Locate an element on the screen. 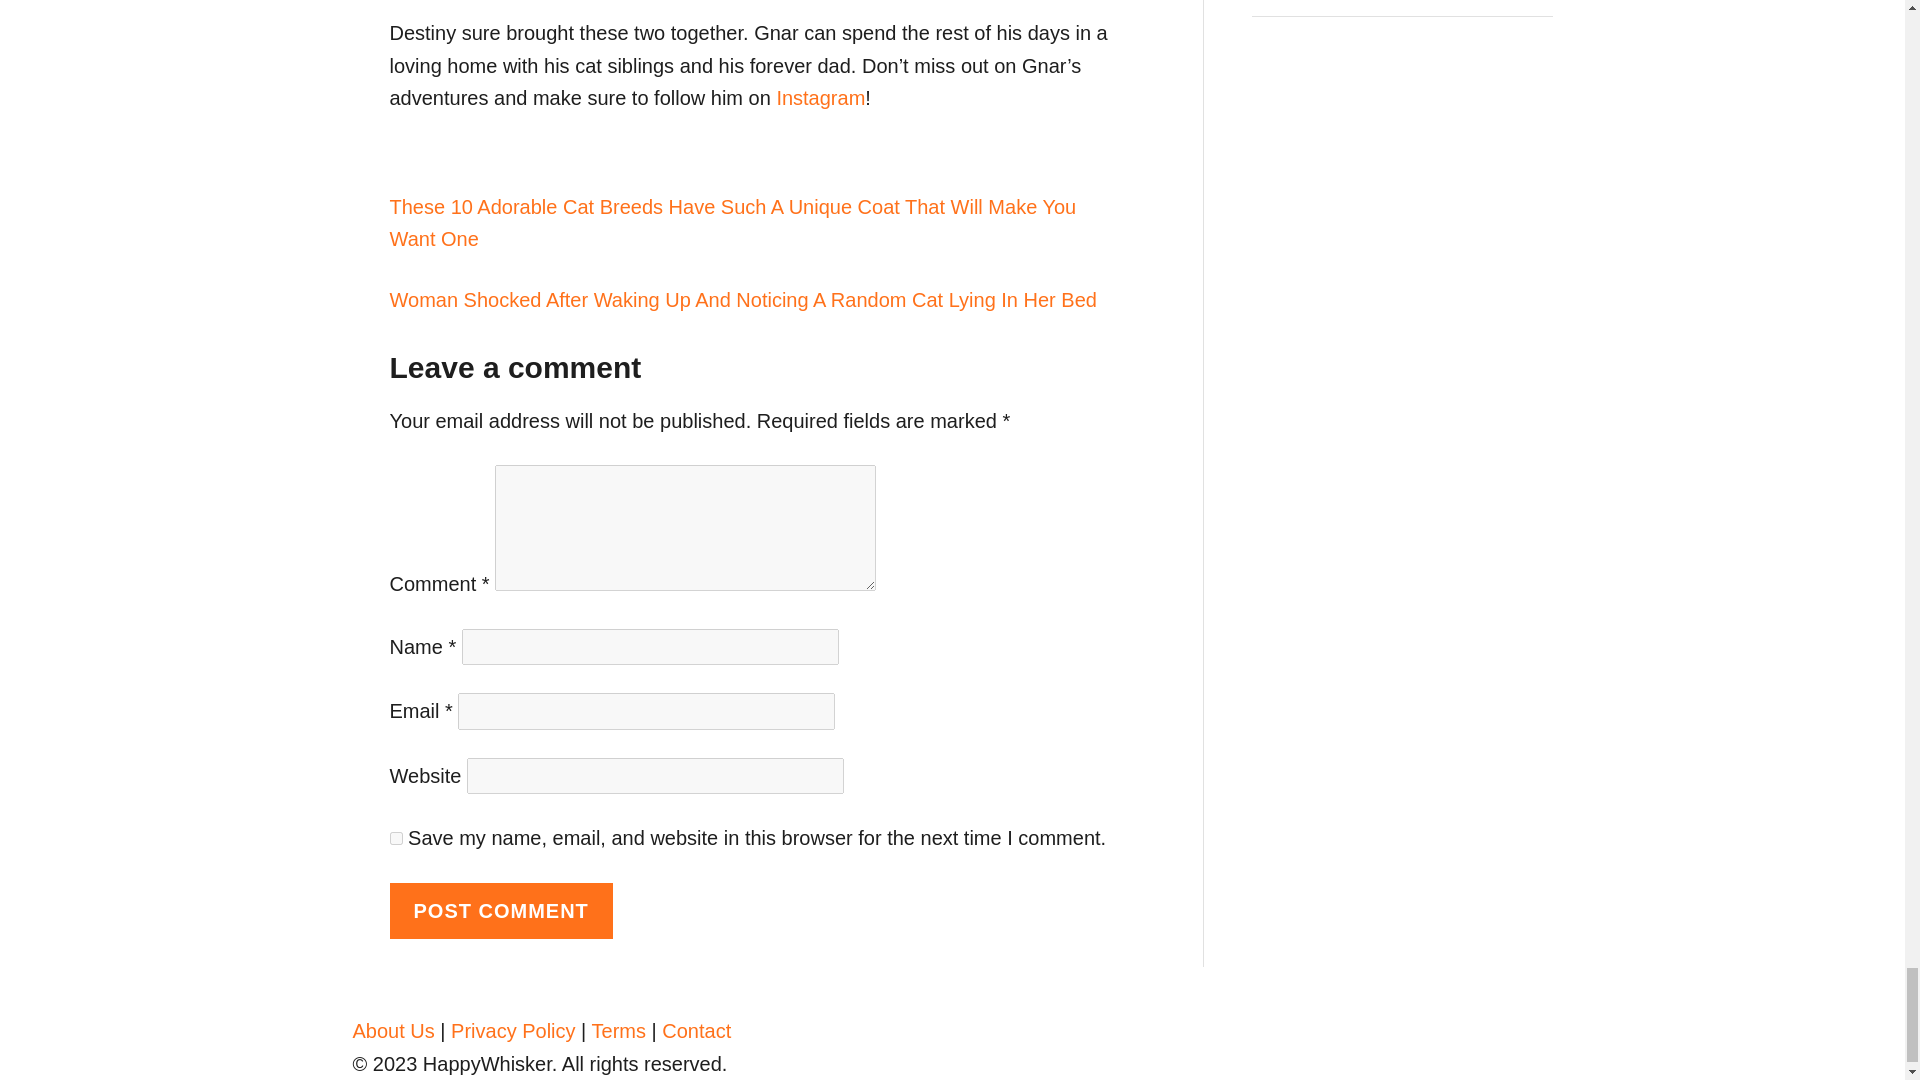  Instagram is located at coordinates (820, 98).